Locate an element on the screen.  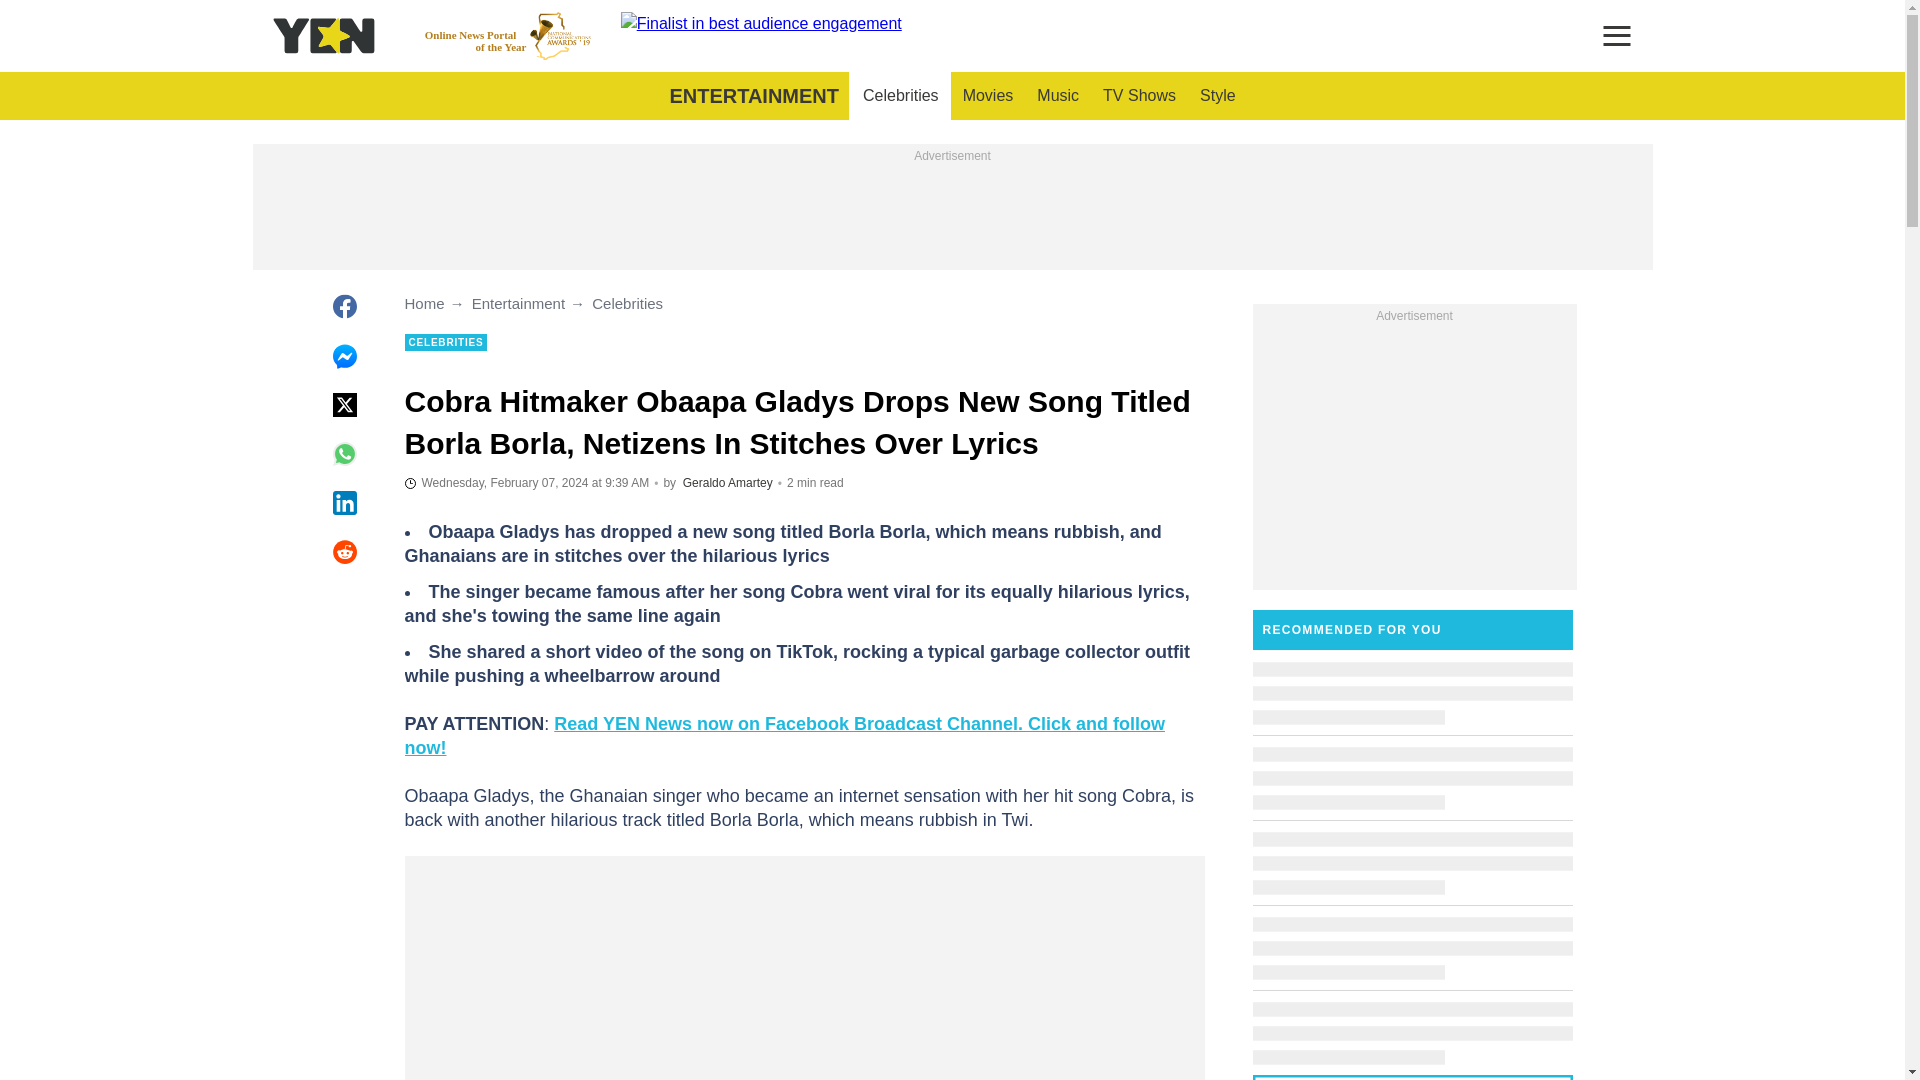
2024-02-07T09:39:58Z is located at coordinates (988, 96).